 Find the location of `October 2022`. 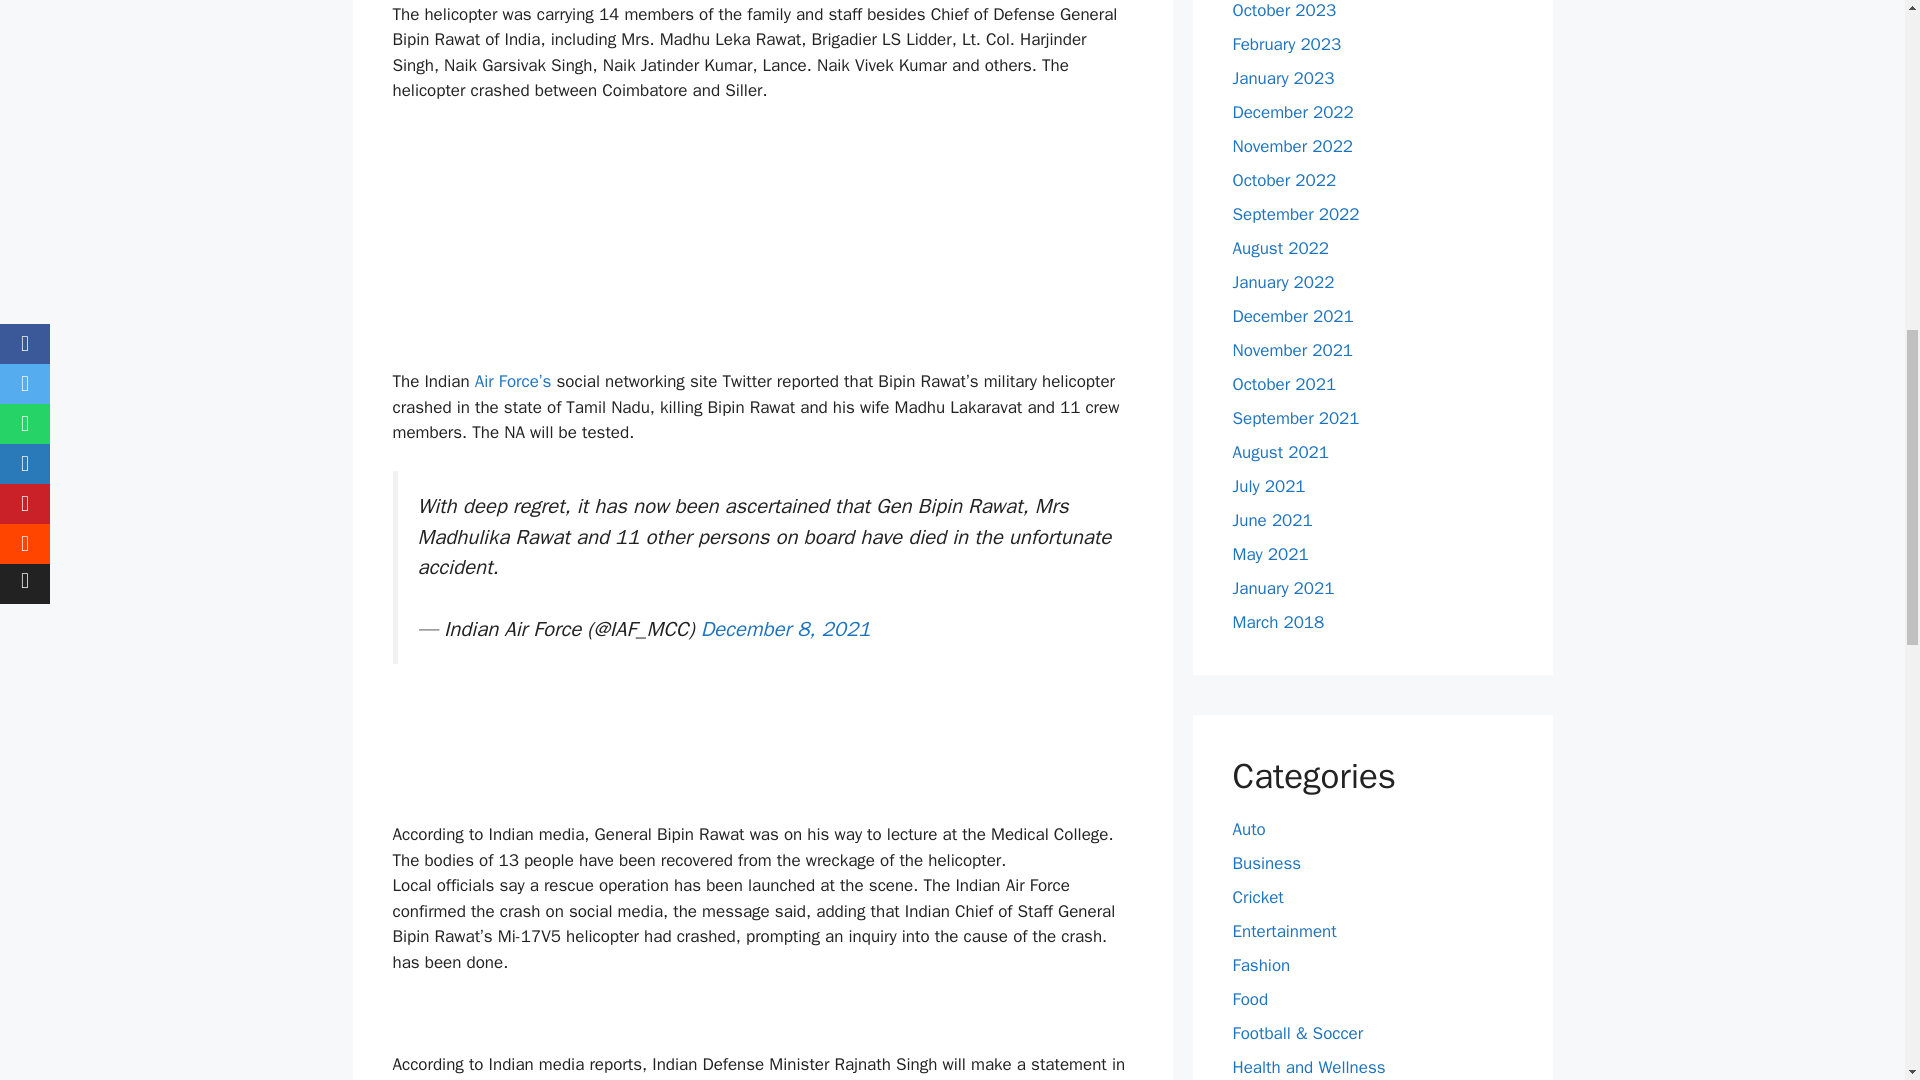

October 2022 is located at coordinates (1284, 180).